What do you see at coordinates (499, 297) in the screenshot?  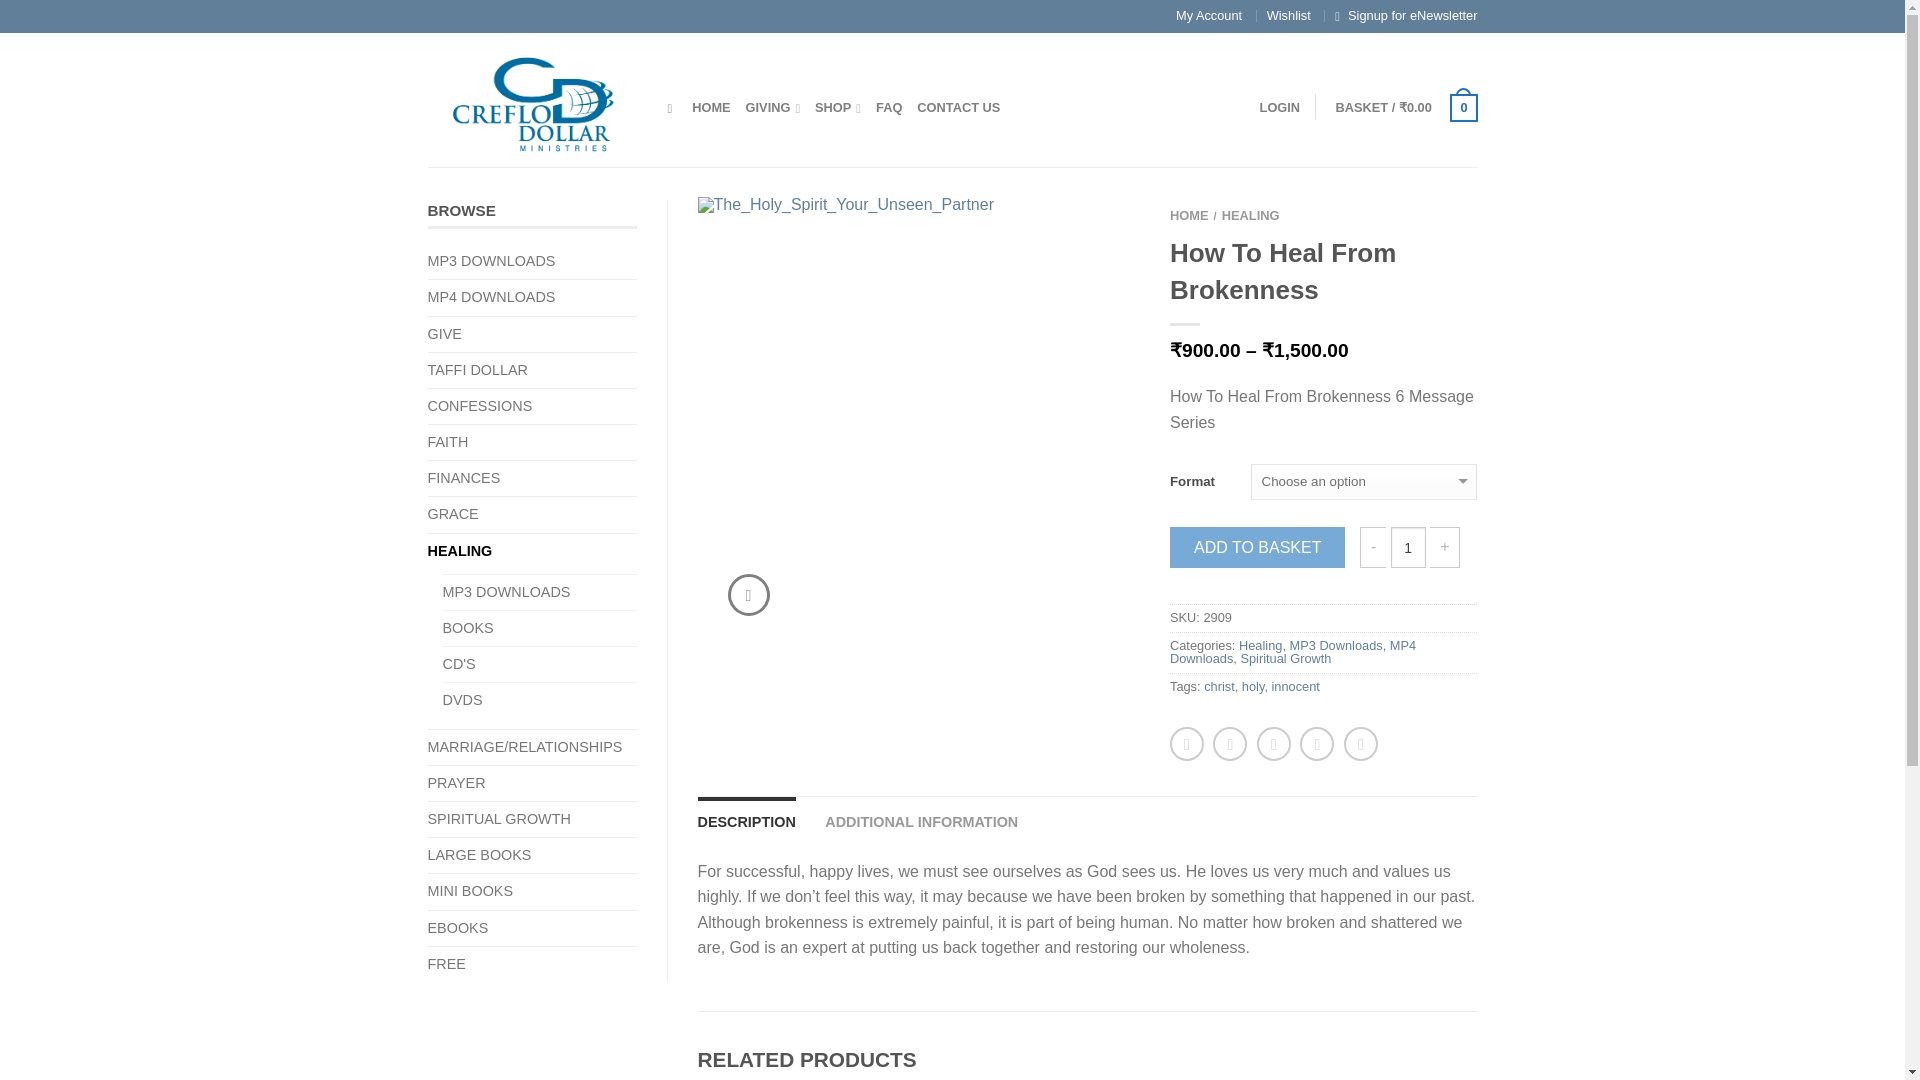 I see `MP4 DOWNLOADS` at bounding box center [499, 297].